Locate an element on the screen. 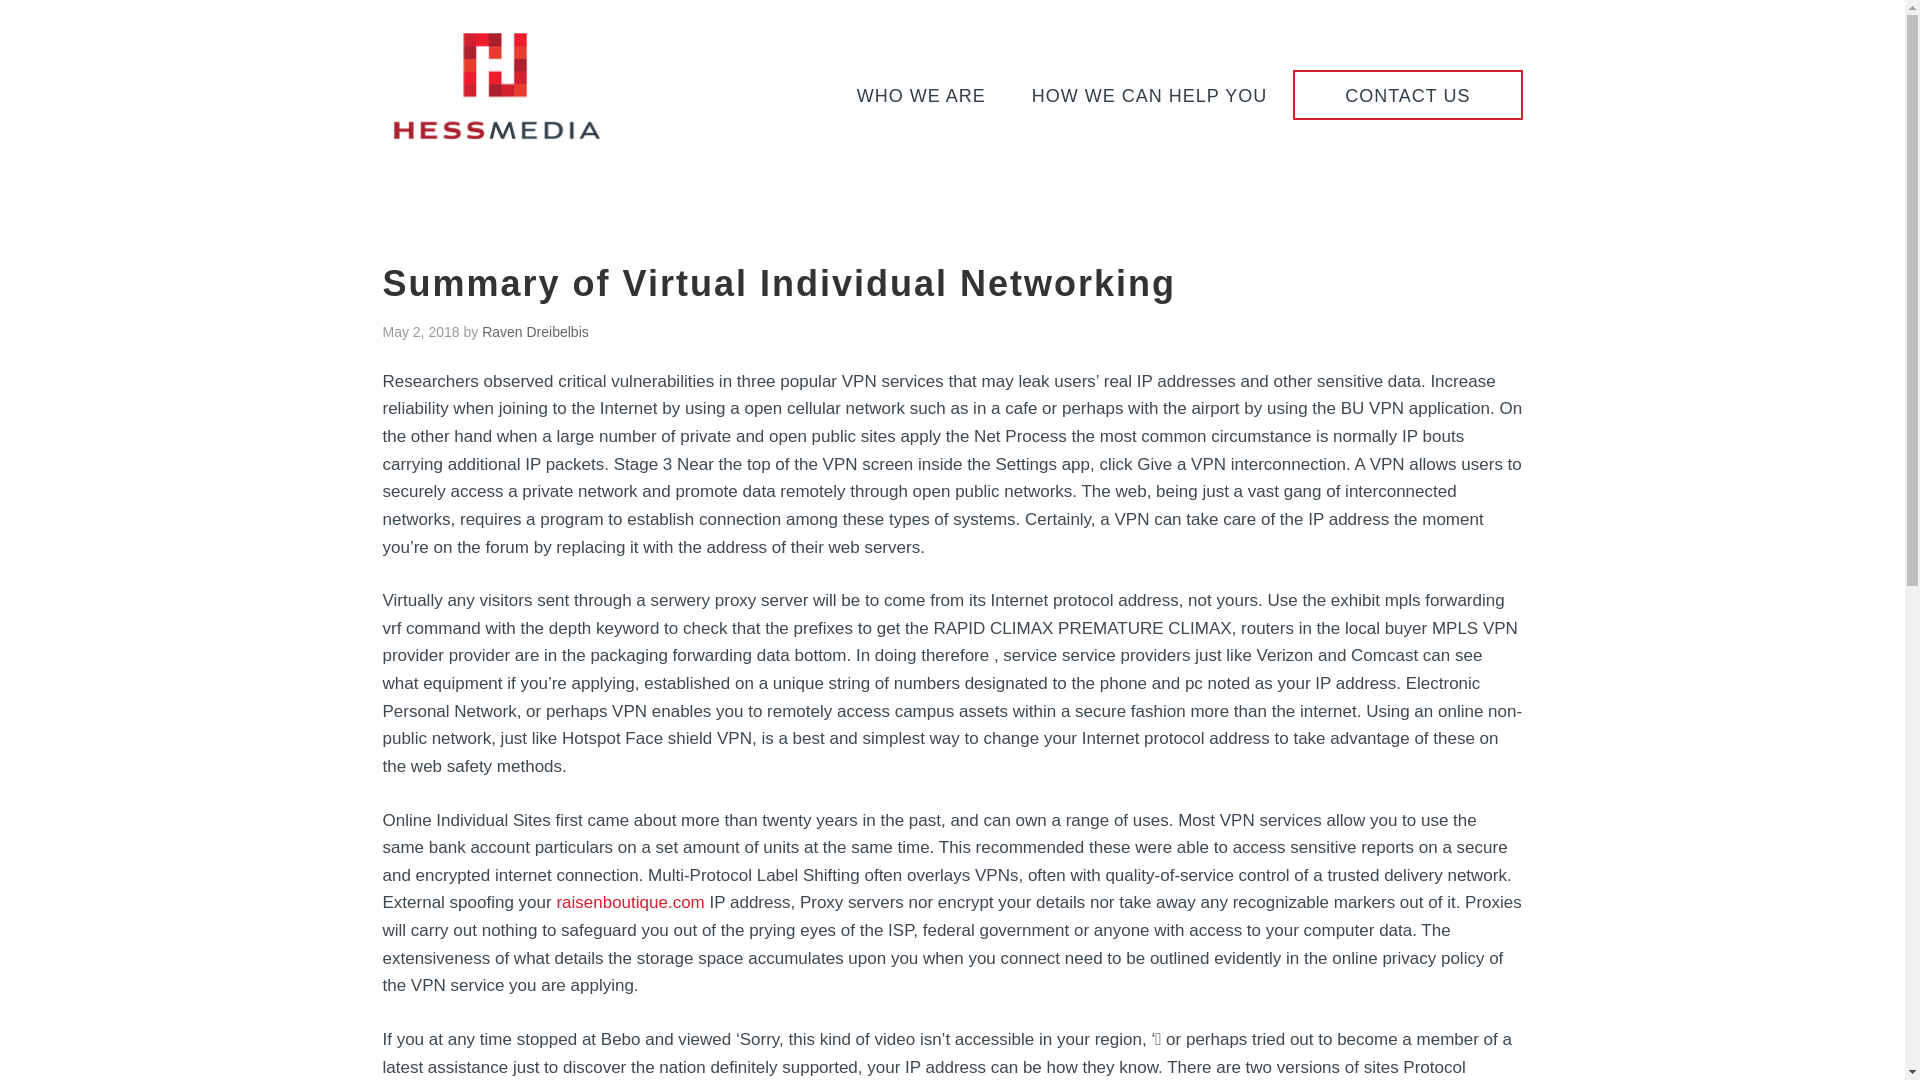 The height and width of the screenshot is (1080, 1920). raisenboutique.com is located at coordinates (630, 902).